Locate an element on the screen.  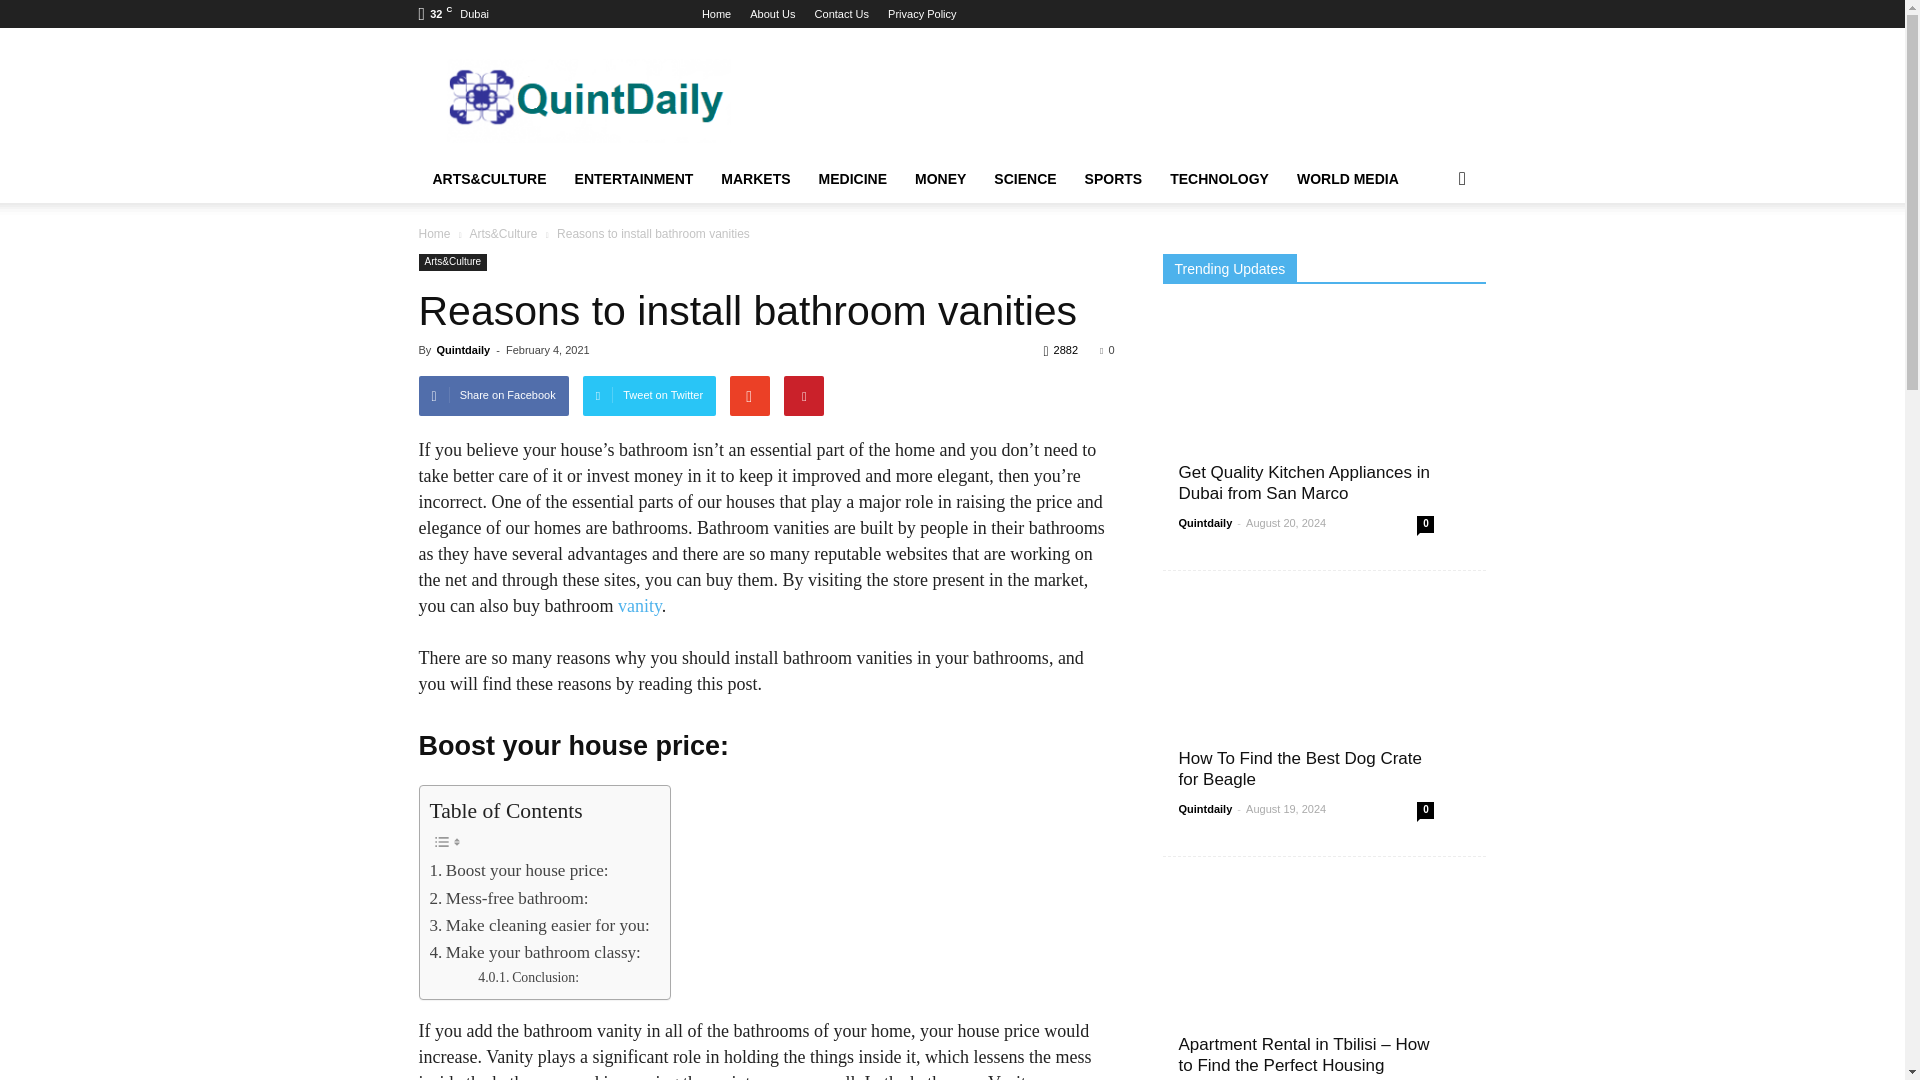
MEDICINE is located at coordinates (852, 179).